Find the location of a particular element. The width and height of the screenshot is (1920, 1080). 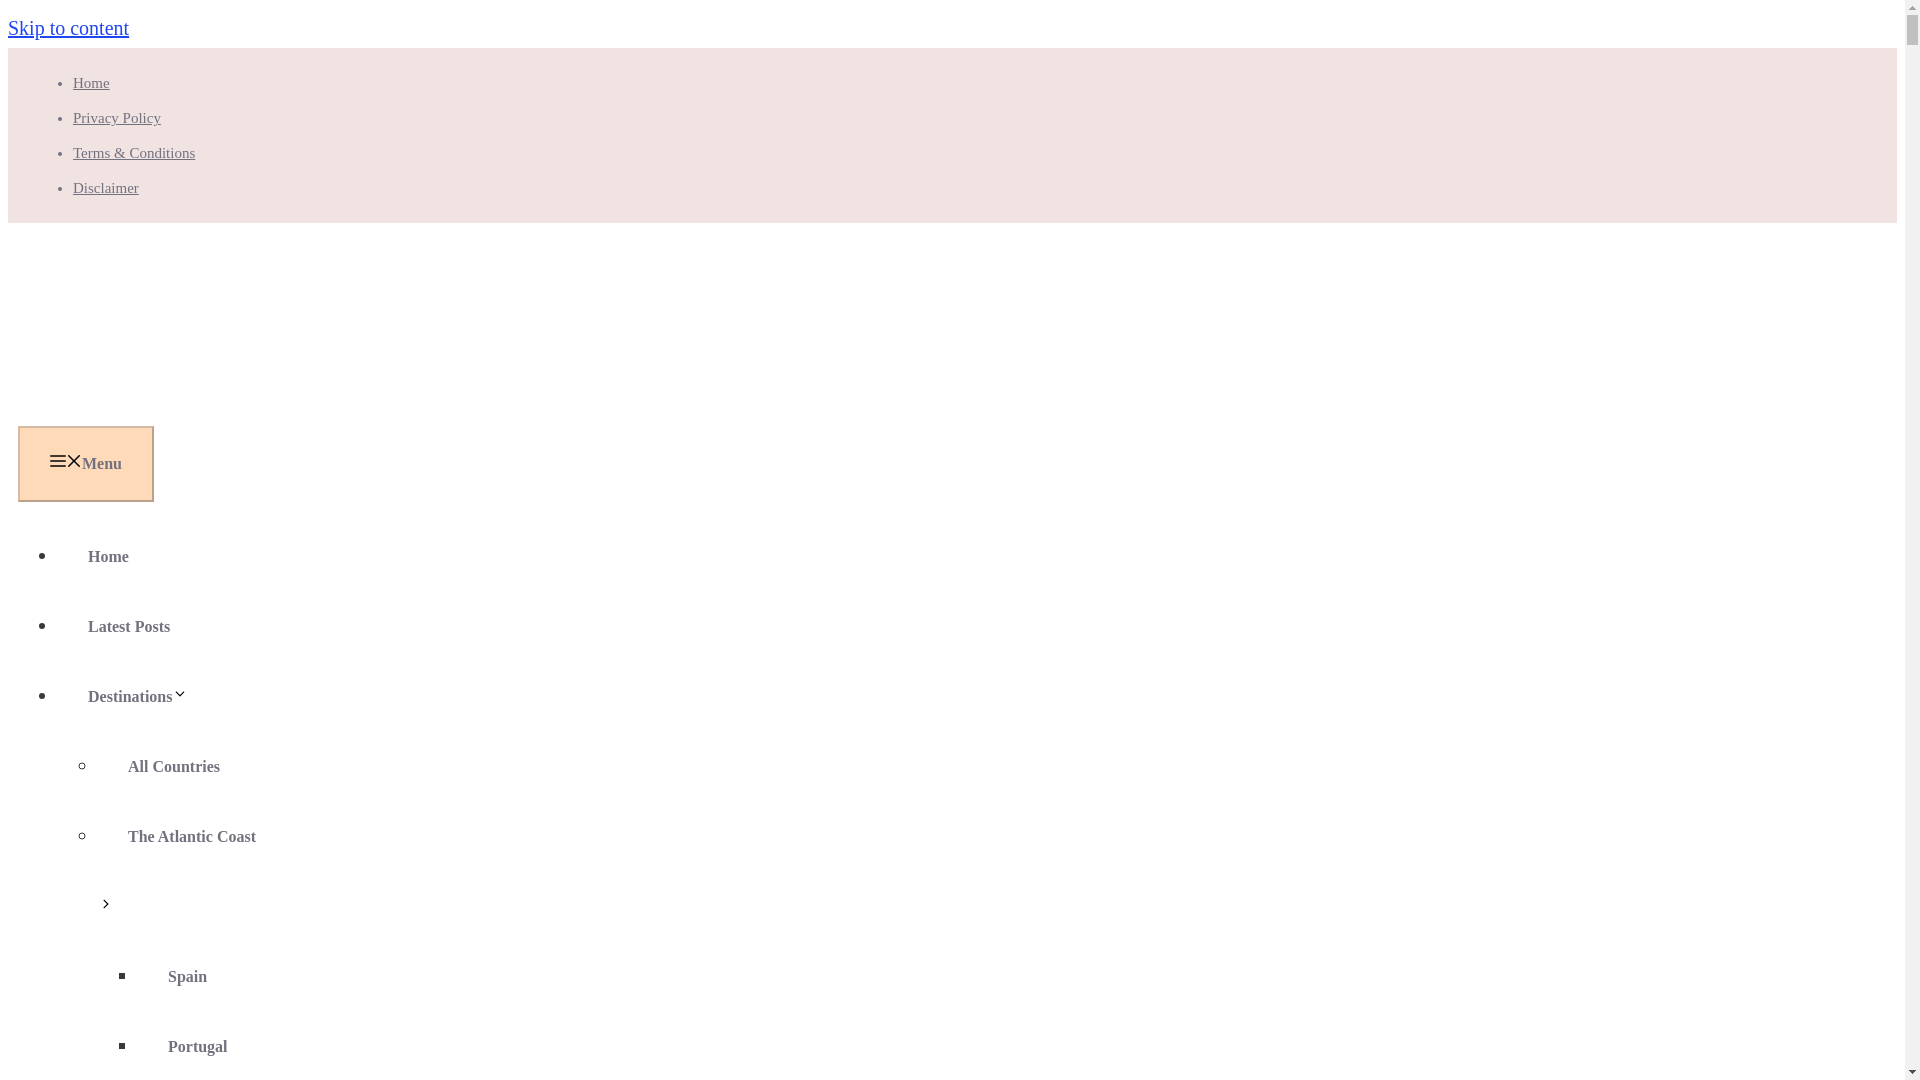

Privacy Policy is located at coordinates (116, 118).